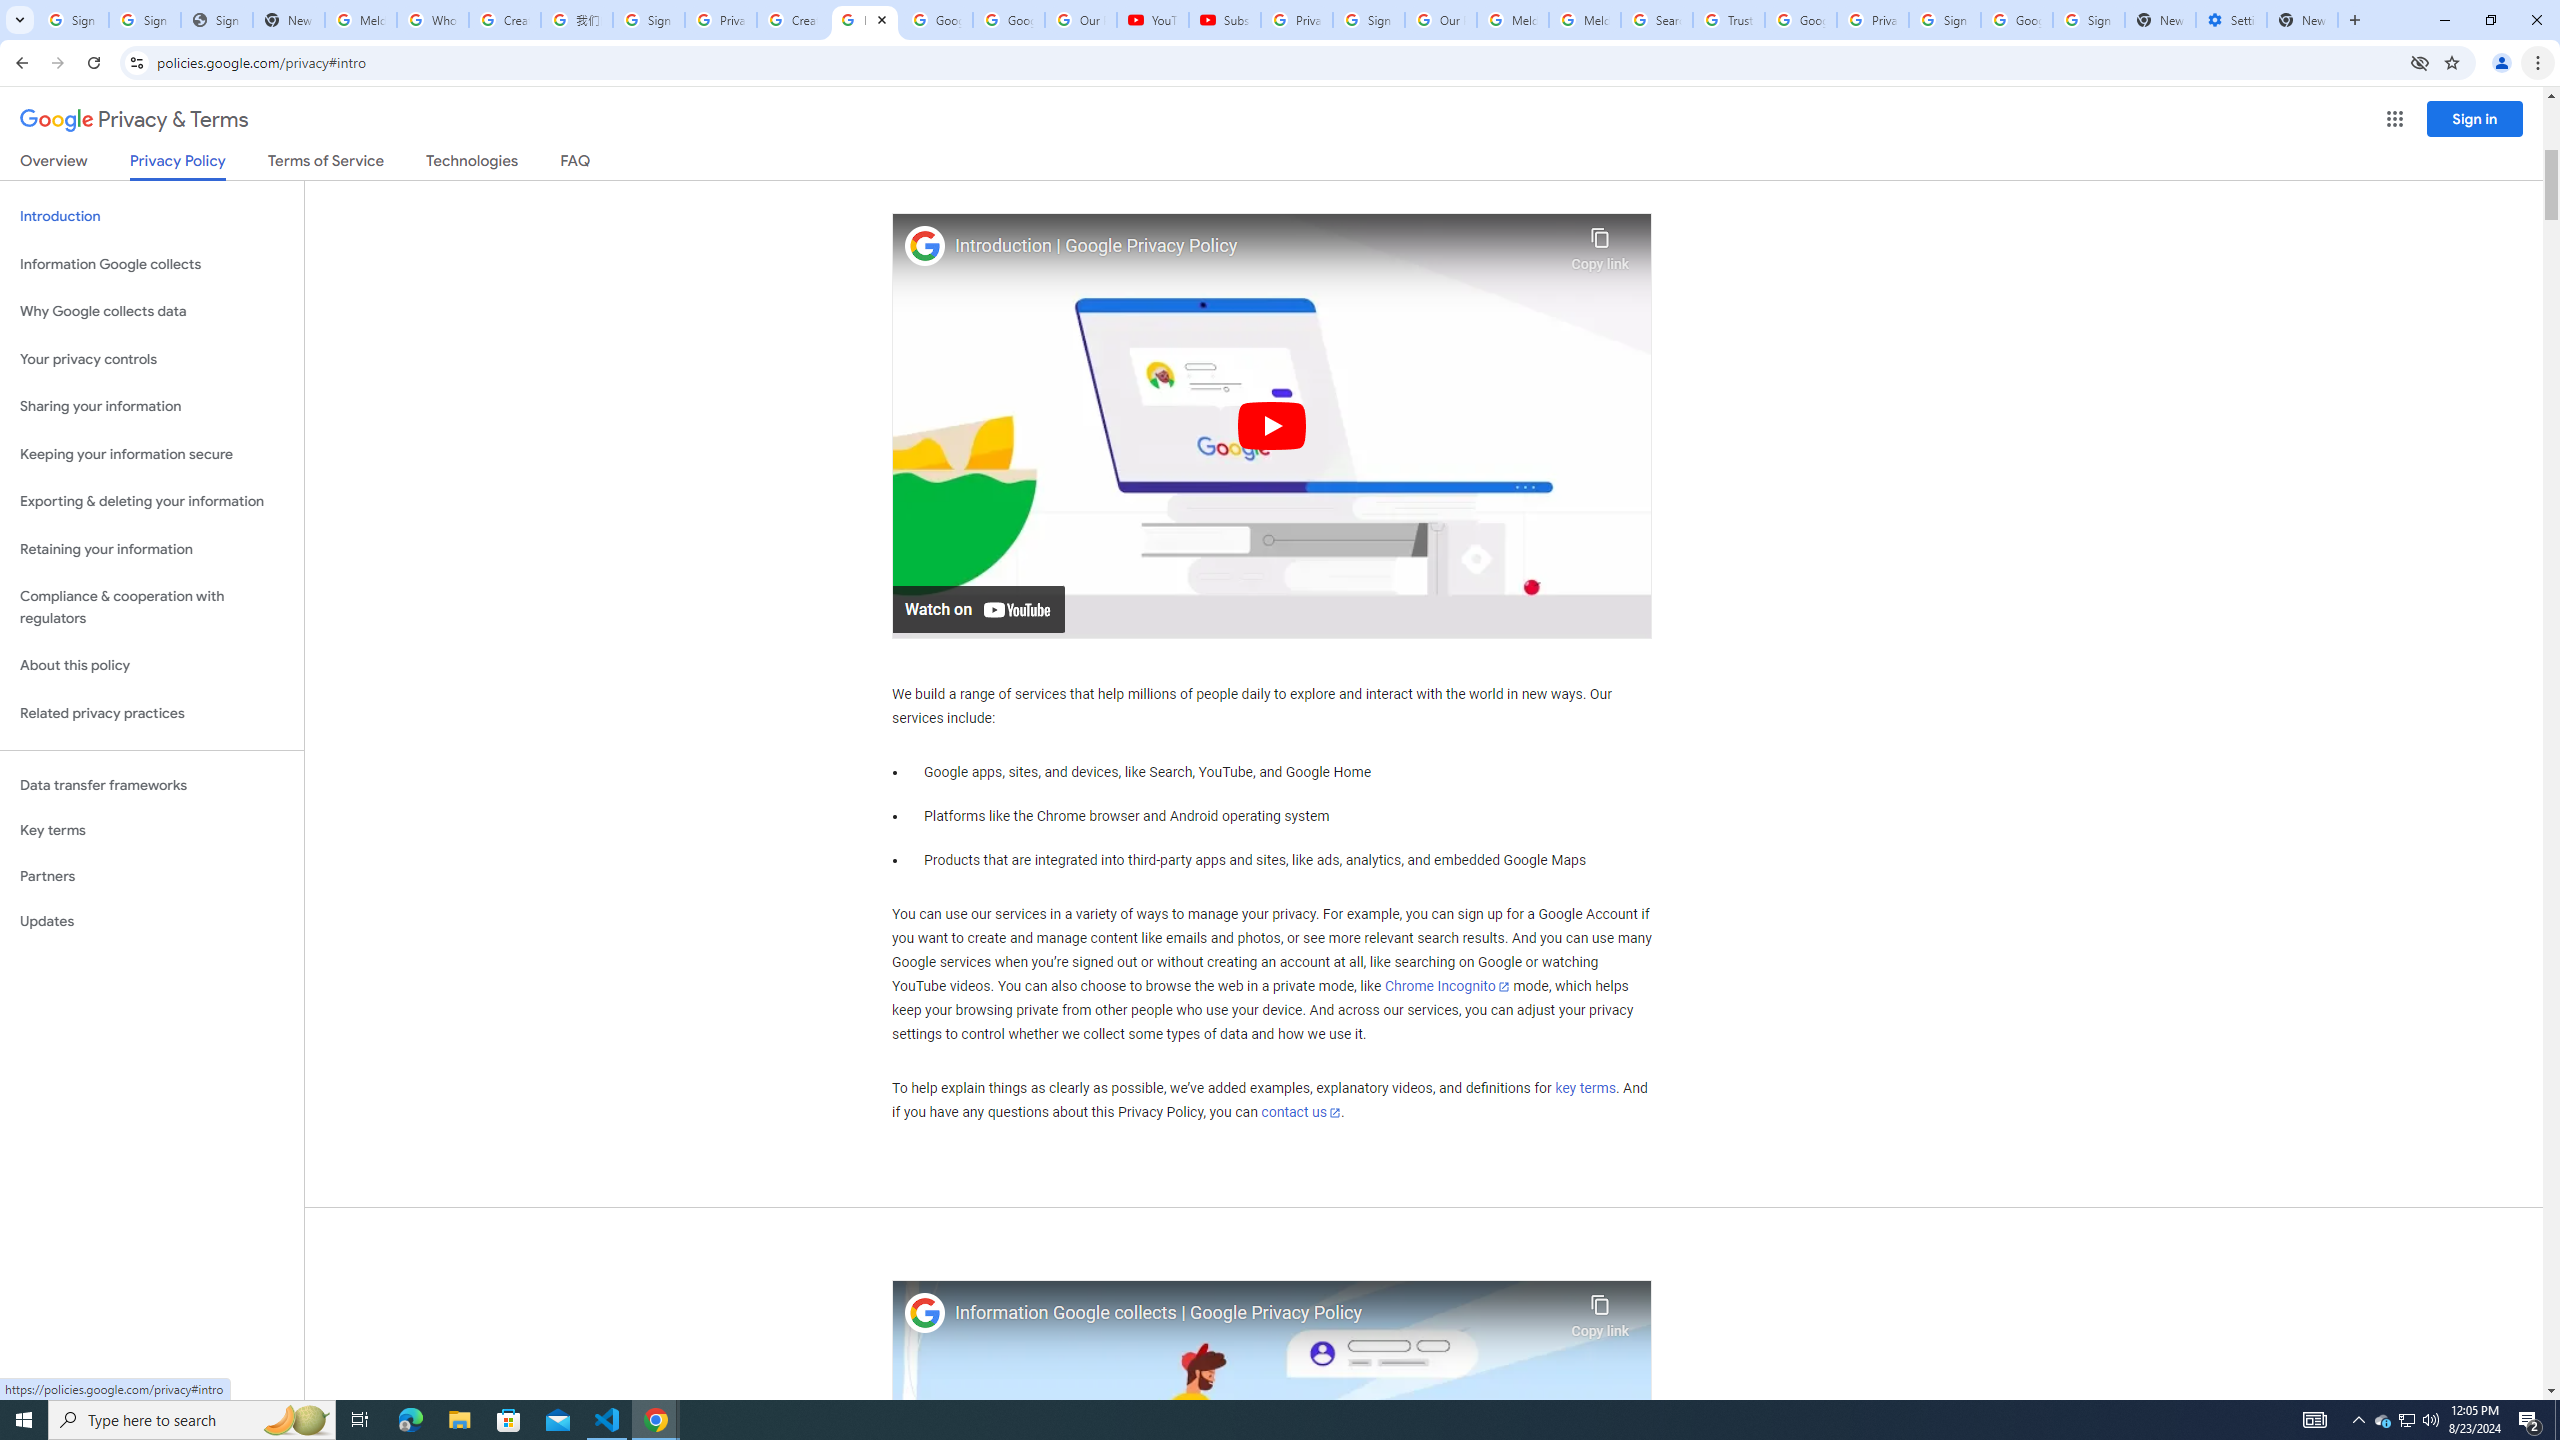 The width and height of the screenshot is (2560, 1440). What do you see at coordinates (978, 608) in the screenshot?
I see `Watch on YouTube` at bounding box center [978, 608].